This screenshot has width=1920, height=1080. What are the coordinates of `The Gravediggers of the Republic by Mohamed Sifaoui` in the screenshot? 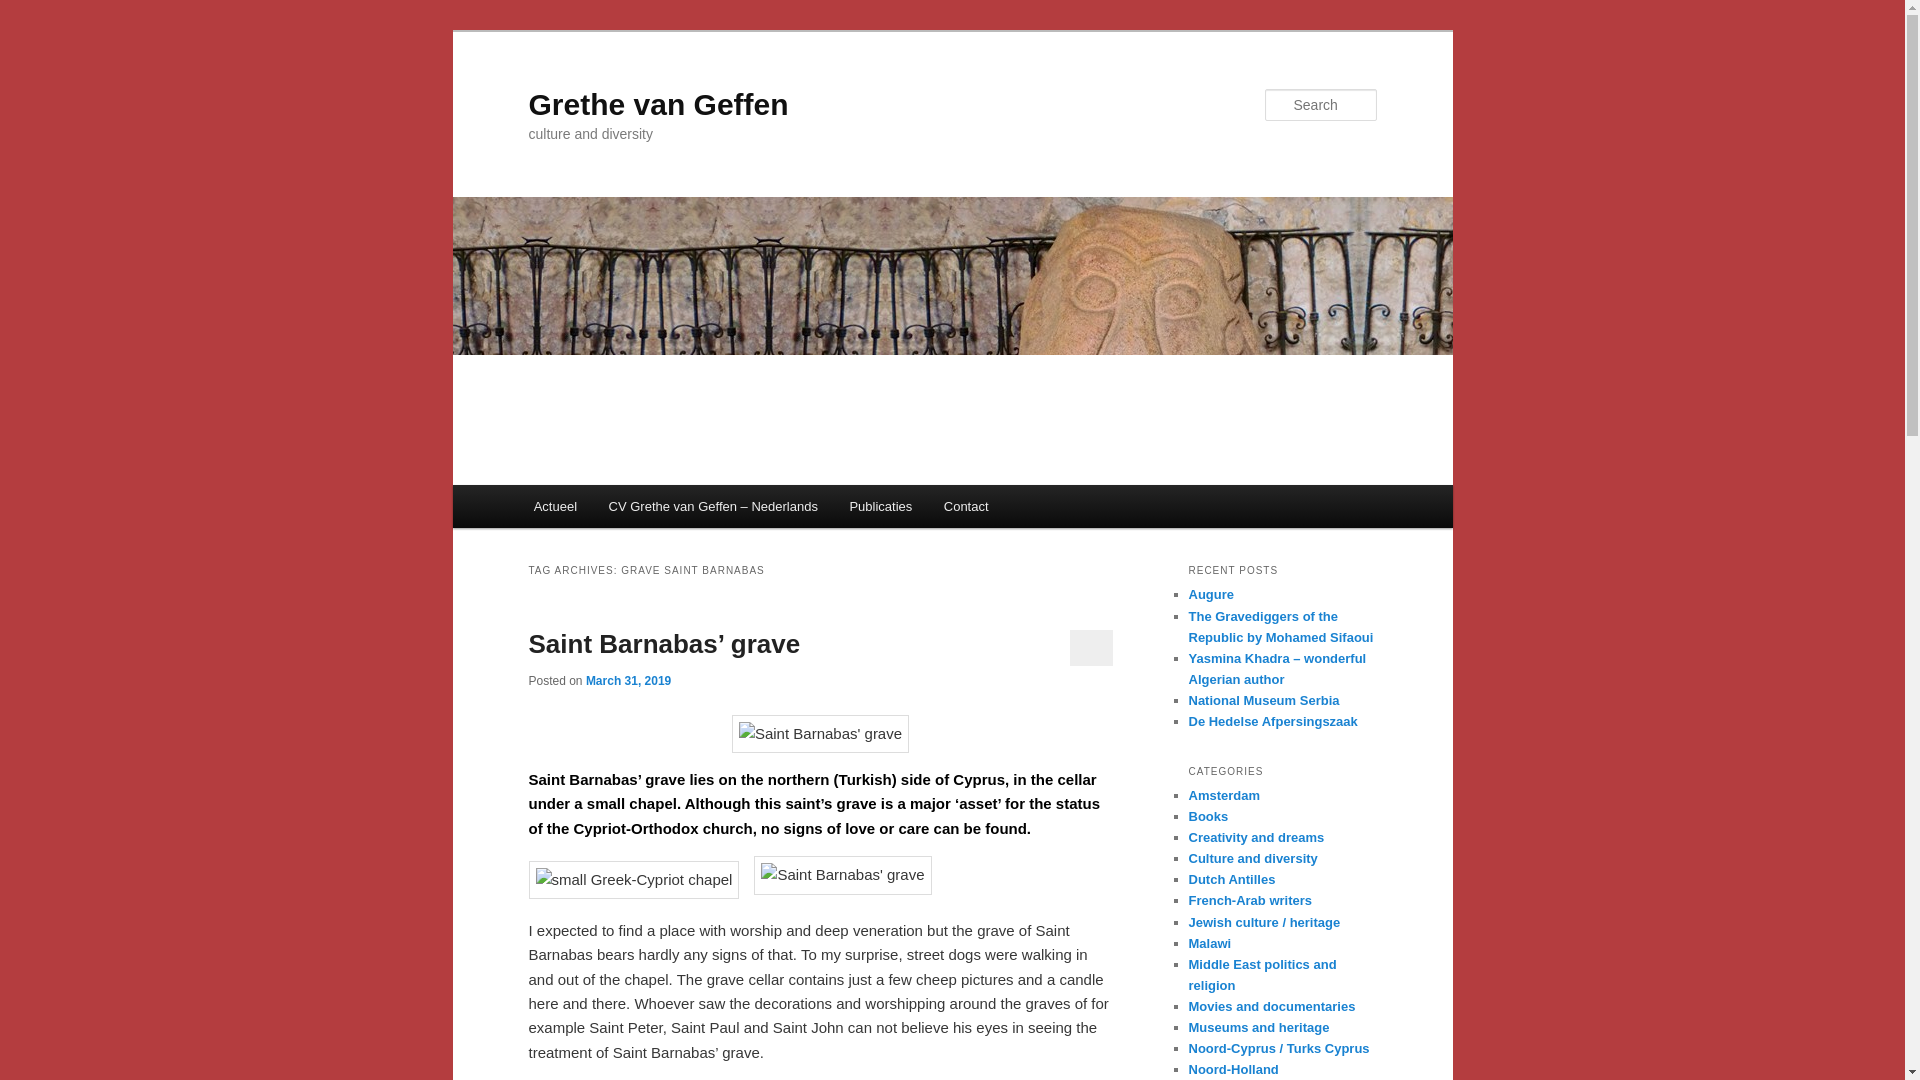 It's located at (1280, 626).